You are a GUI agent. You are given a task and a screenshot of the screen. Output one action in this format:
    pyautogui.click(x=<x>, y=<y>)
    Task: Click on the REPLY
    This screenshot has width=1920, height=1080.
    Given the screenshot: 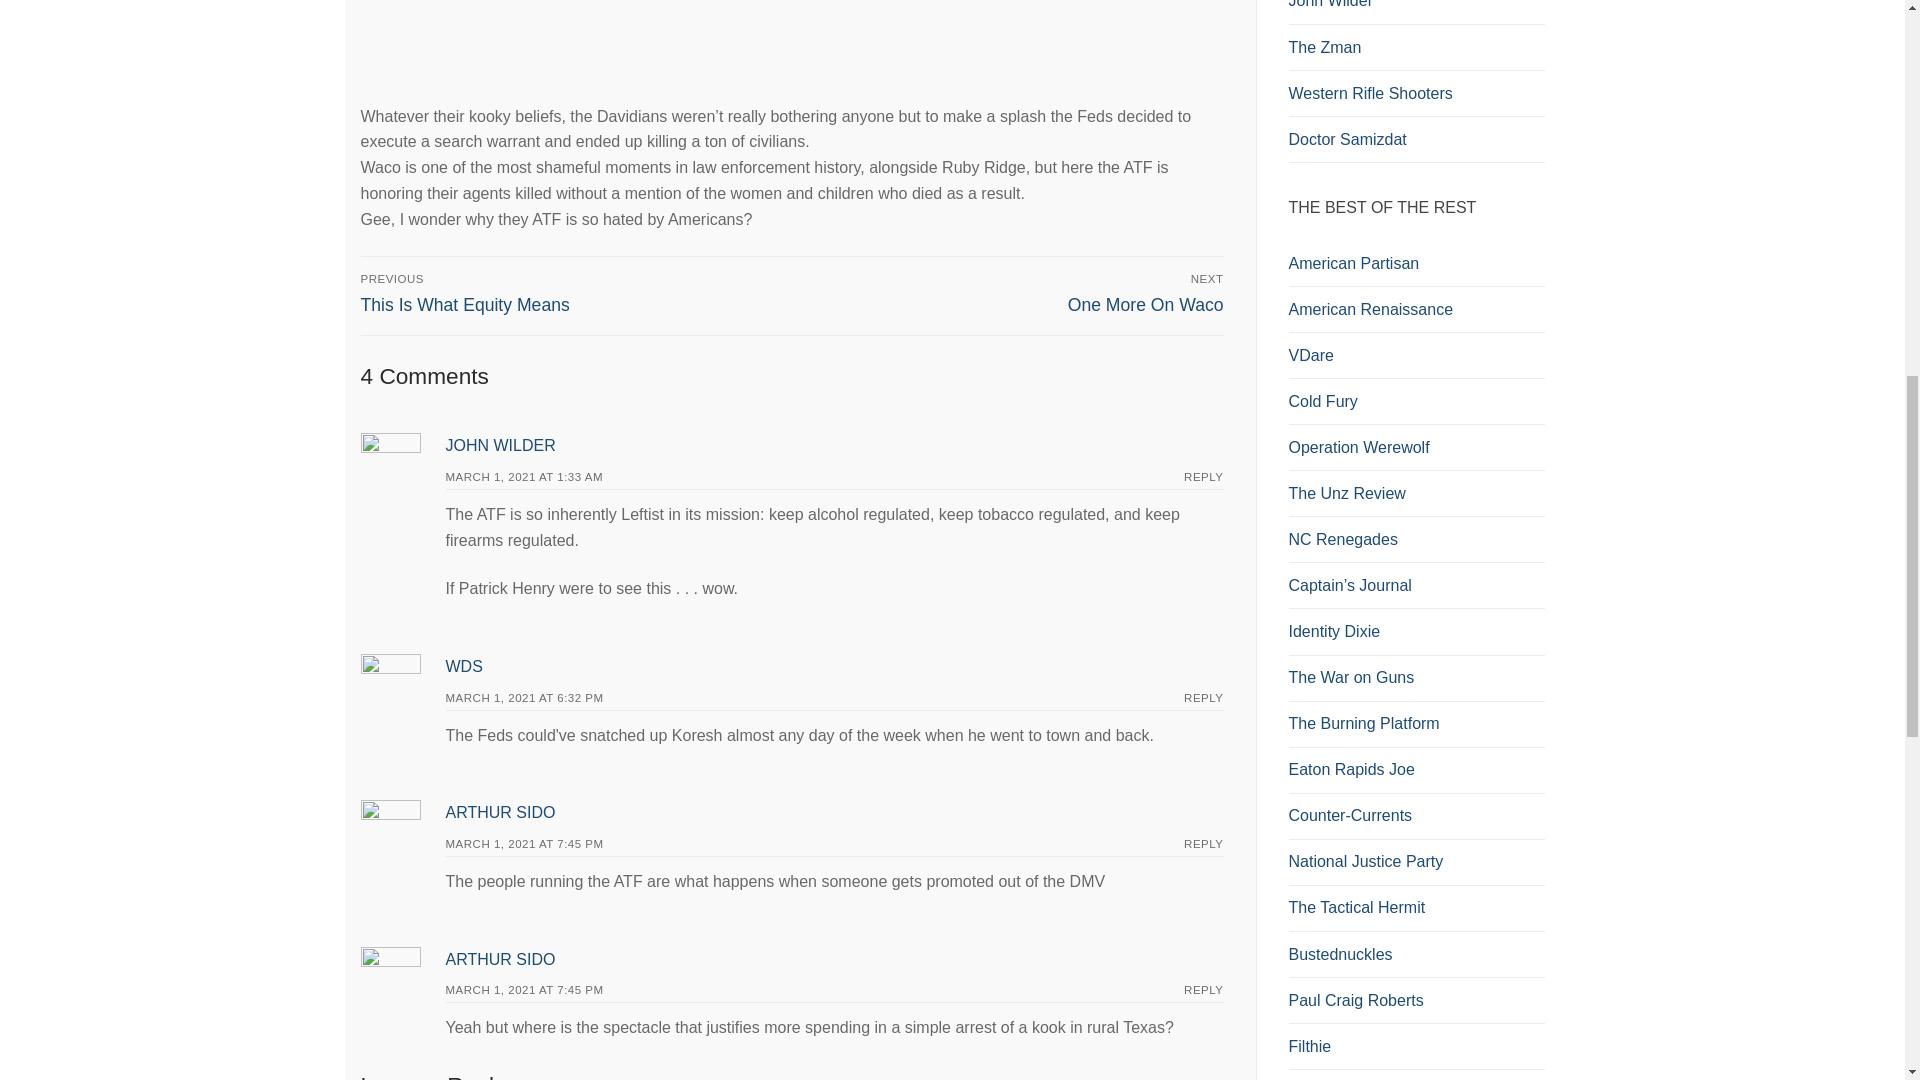 What is the action you would take?
    pyautogui.click(x=1204, y=989)
    